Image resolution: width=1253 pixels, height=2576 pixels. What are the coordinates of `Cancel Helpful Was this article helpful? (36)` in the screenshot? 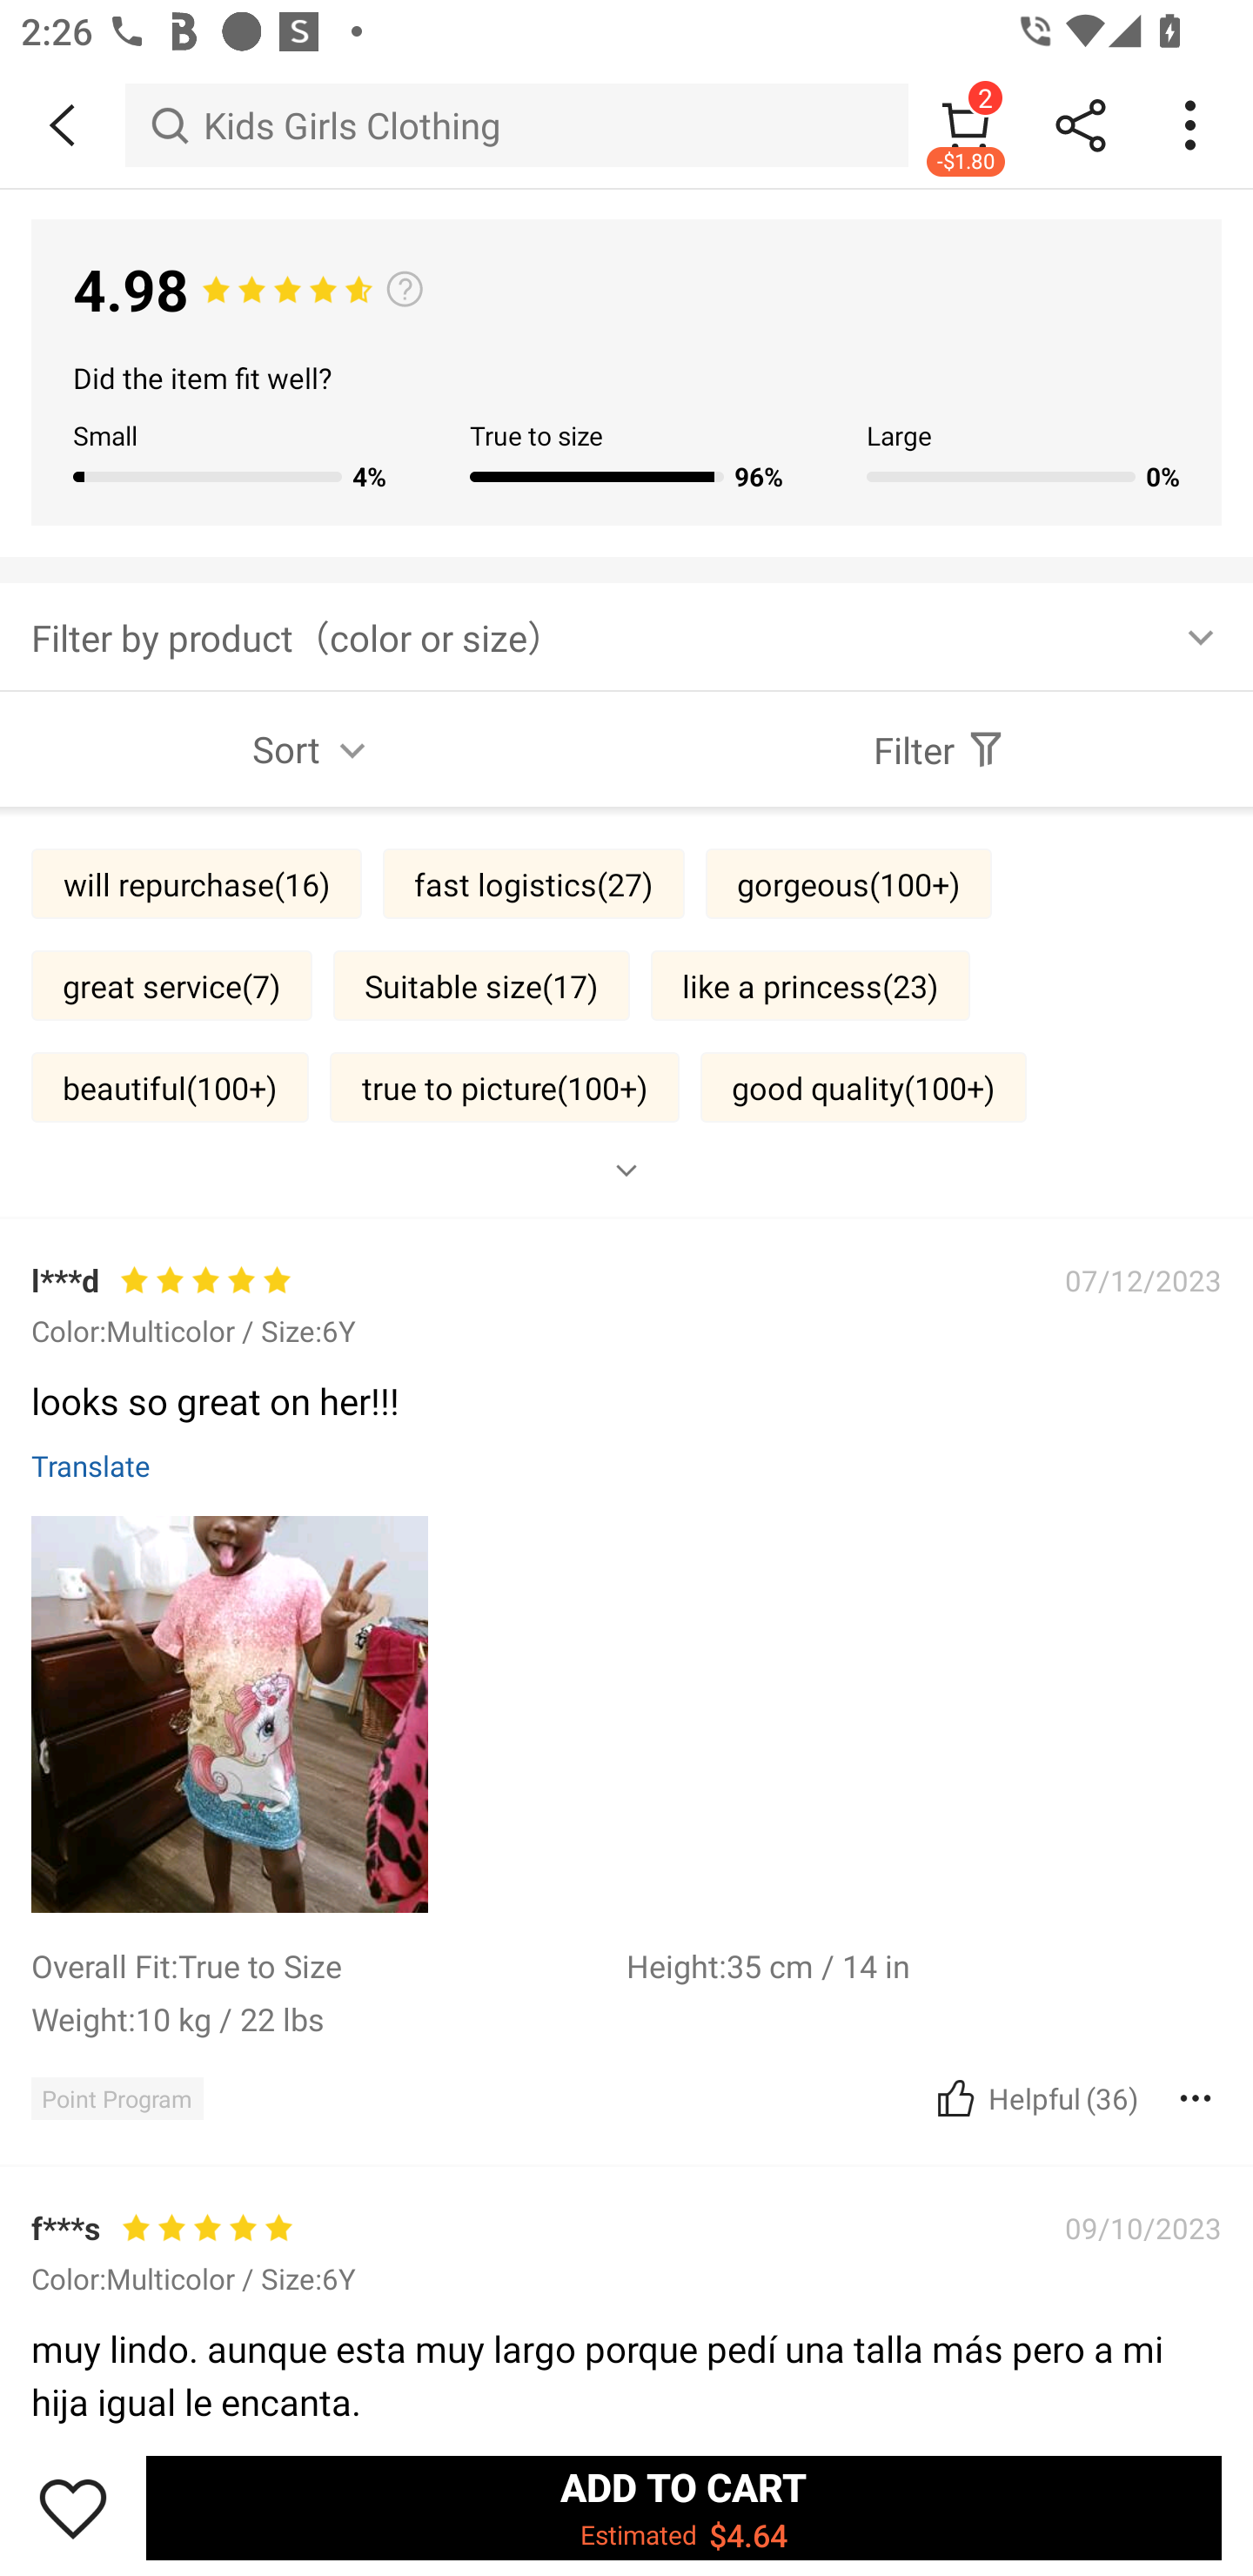 It's located at (1034, 2097).